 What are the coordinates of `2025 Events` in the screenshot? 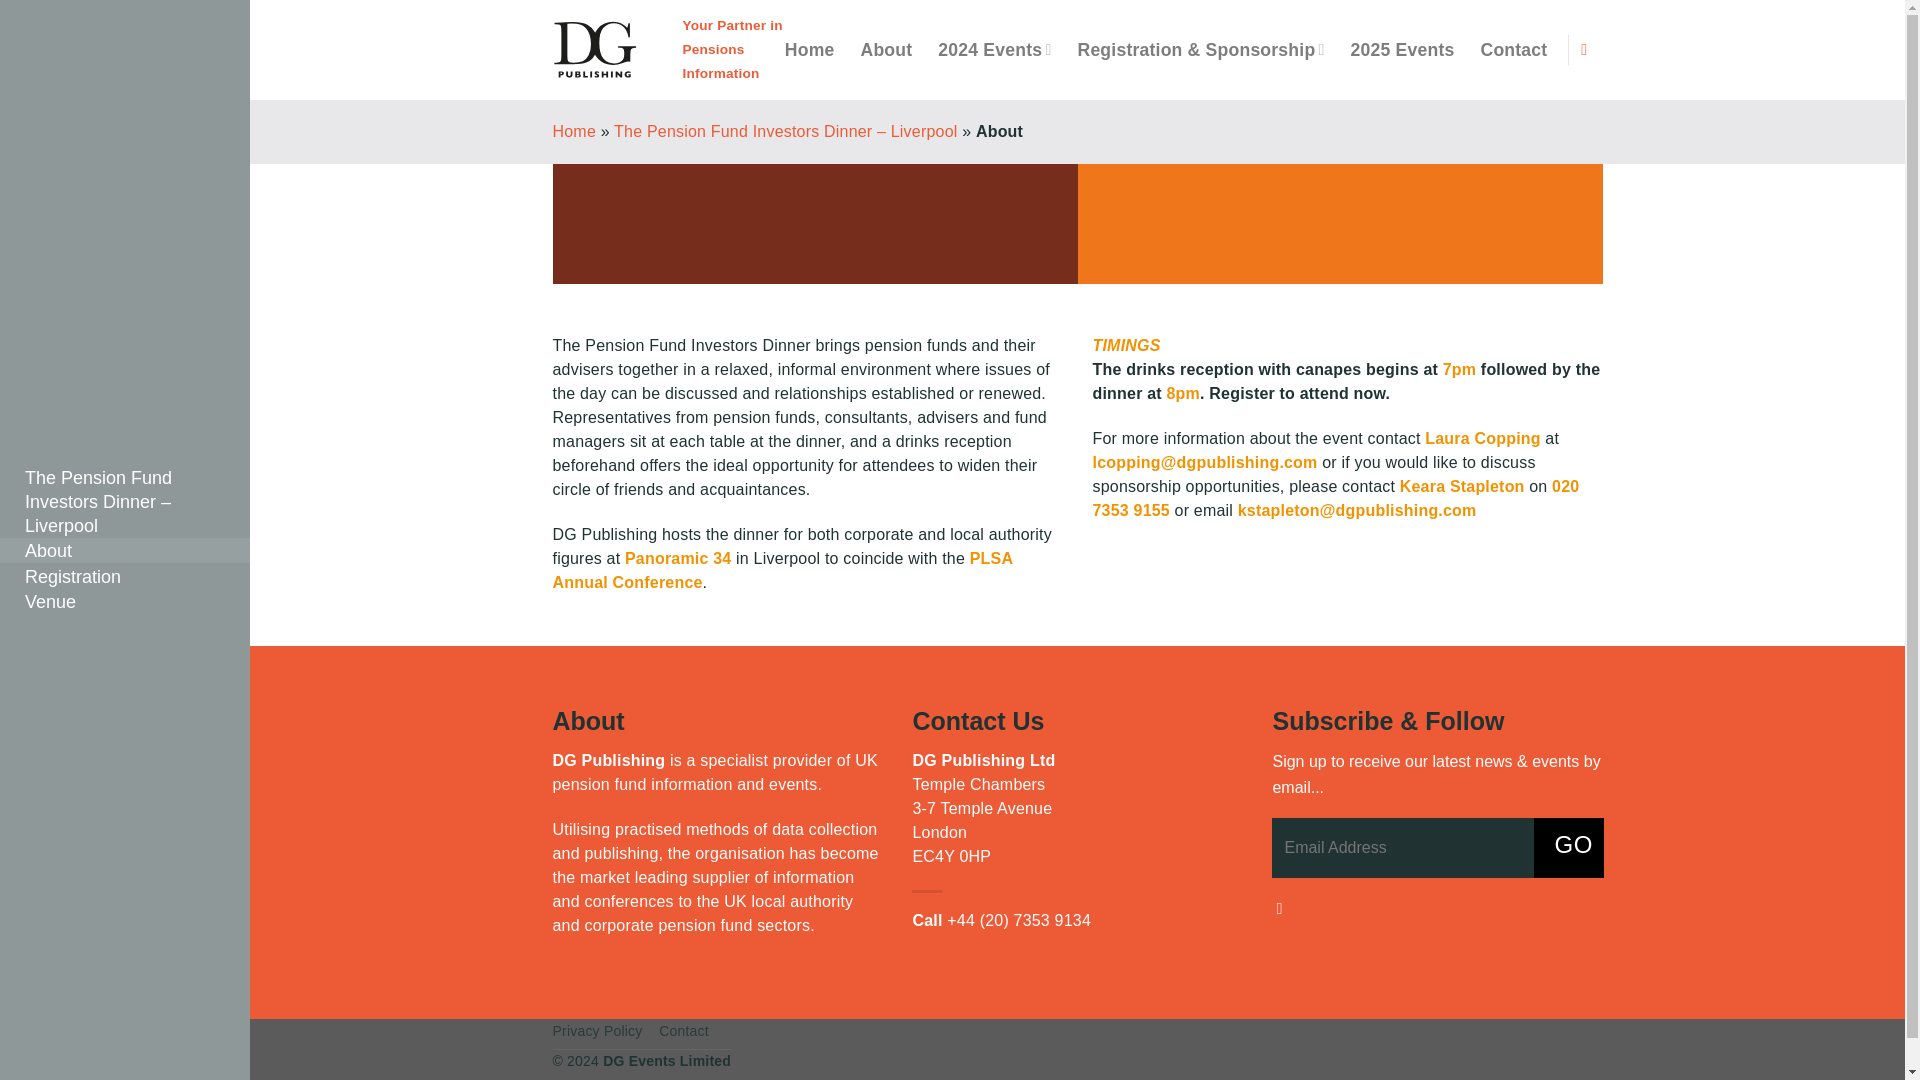 It's located at (1403, 50).